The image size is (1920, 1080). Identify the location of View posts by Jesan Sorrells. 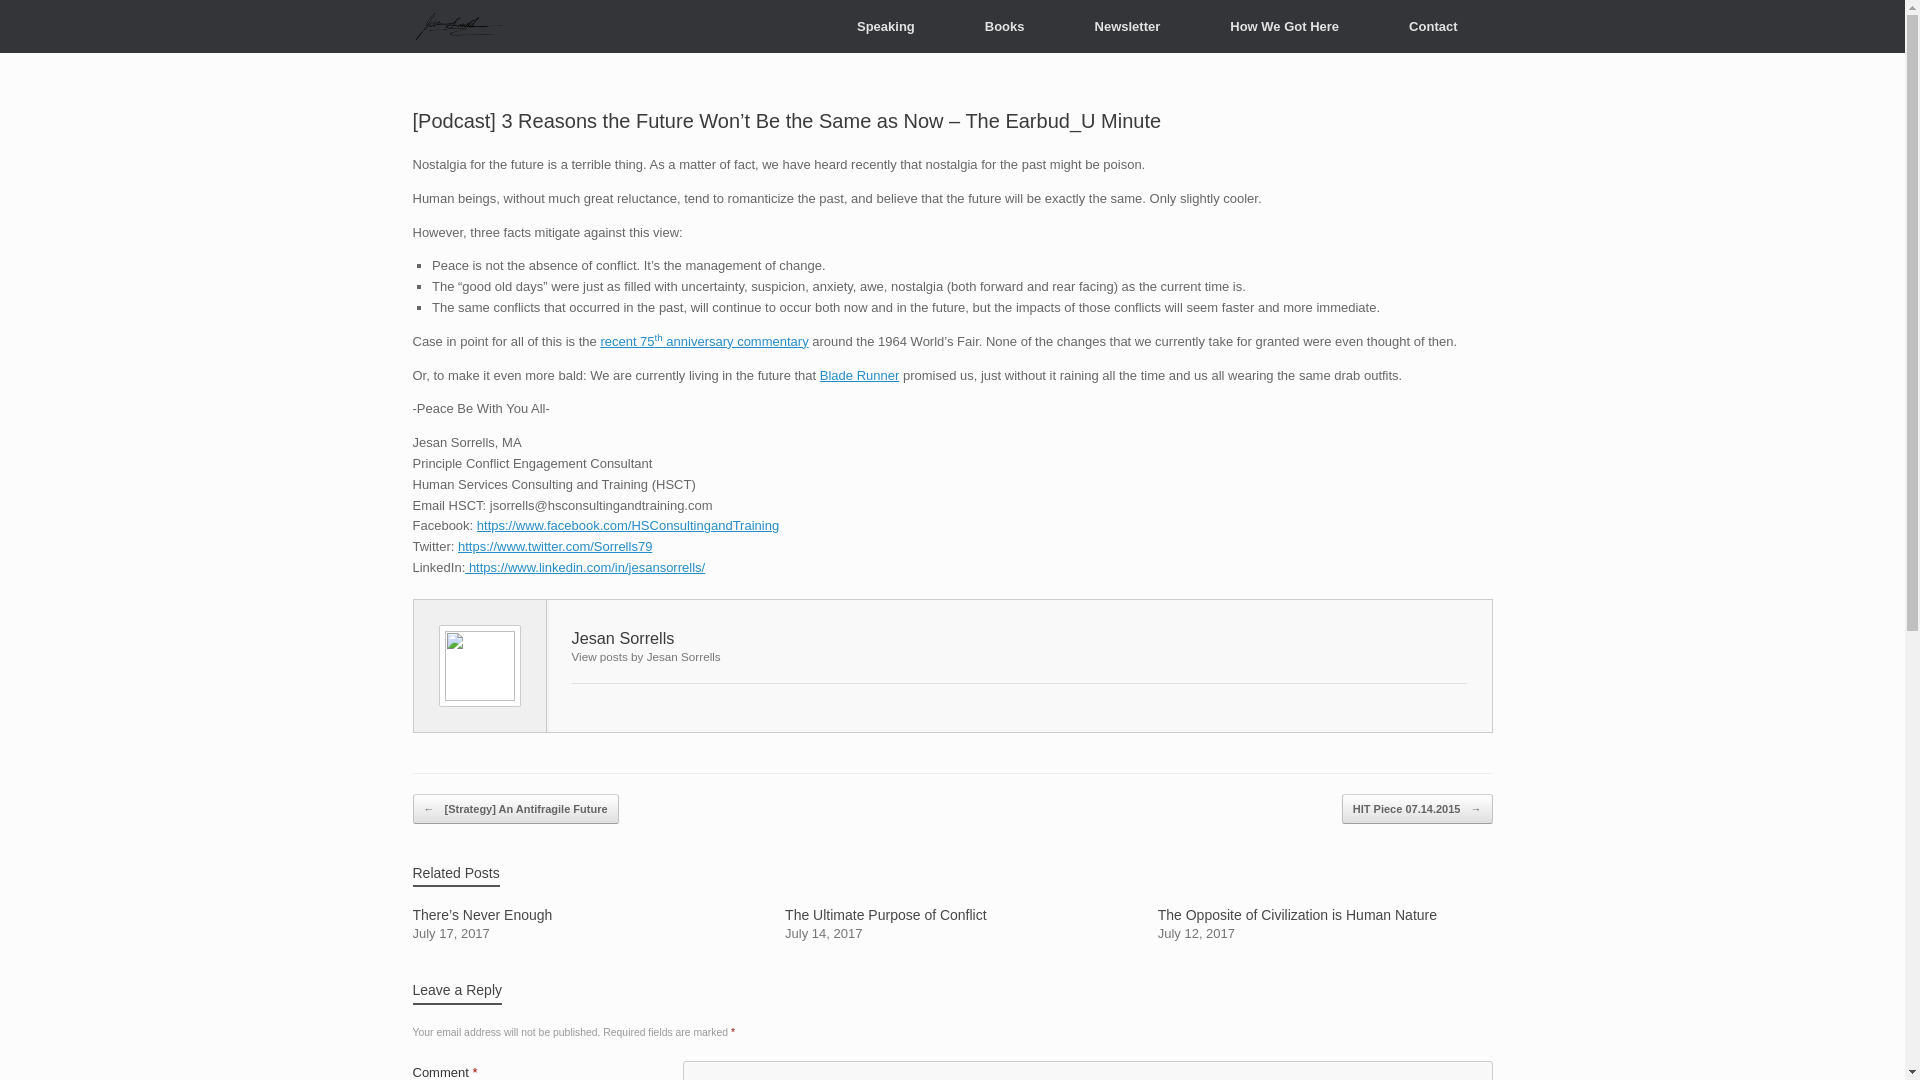
(646, 656).